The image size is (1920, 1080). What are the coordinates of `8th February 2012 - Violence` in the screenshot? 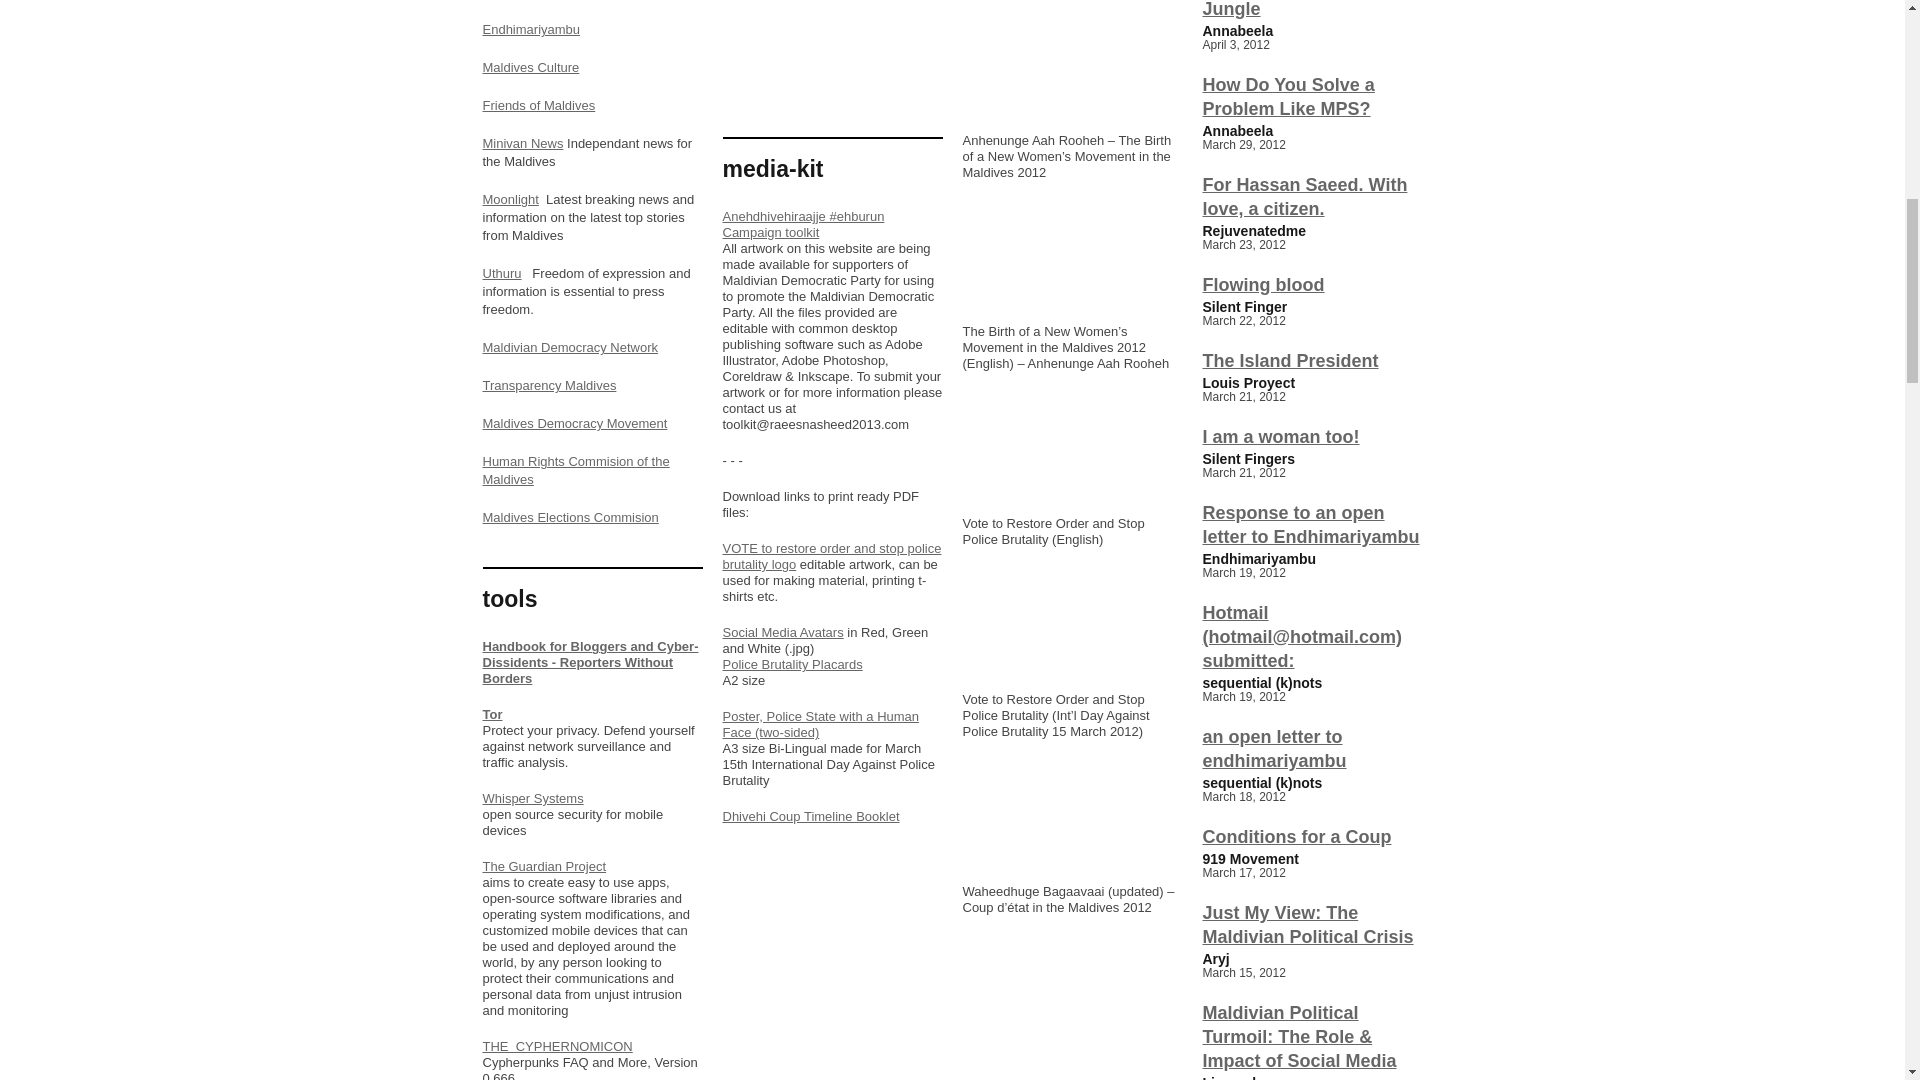 It's located at (1072, 70).